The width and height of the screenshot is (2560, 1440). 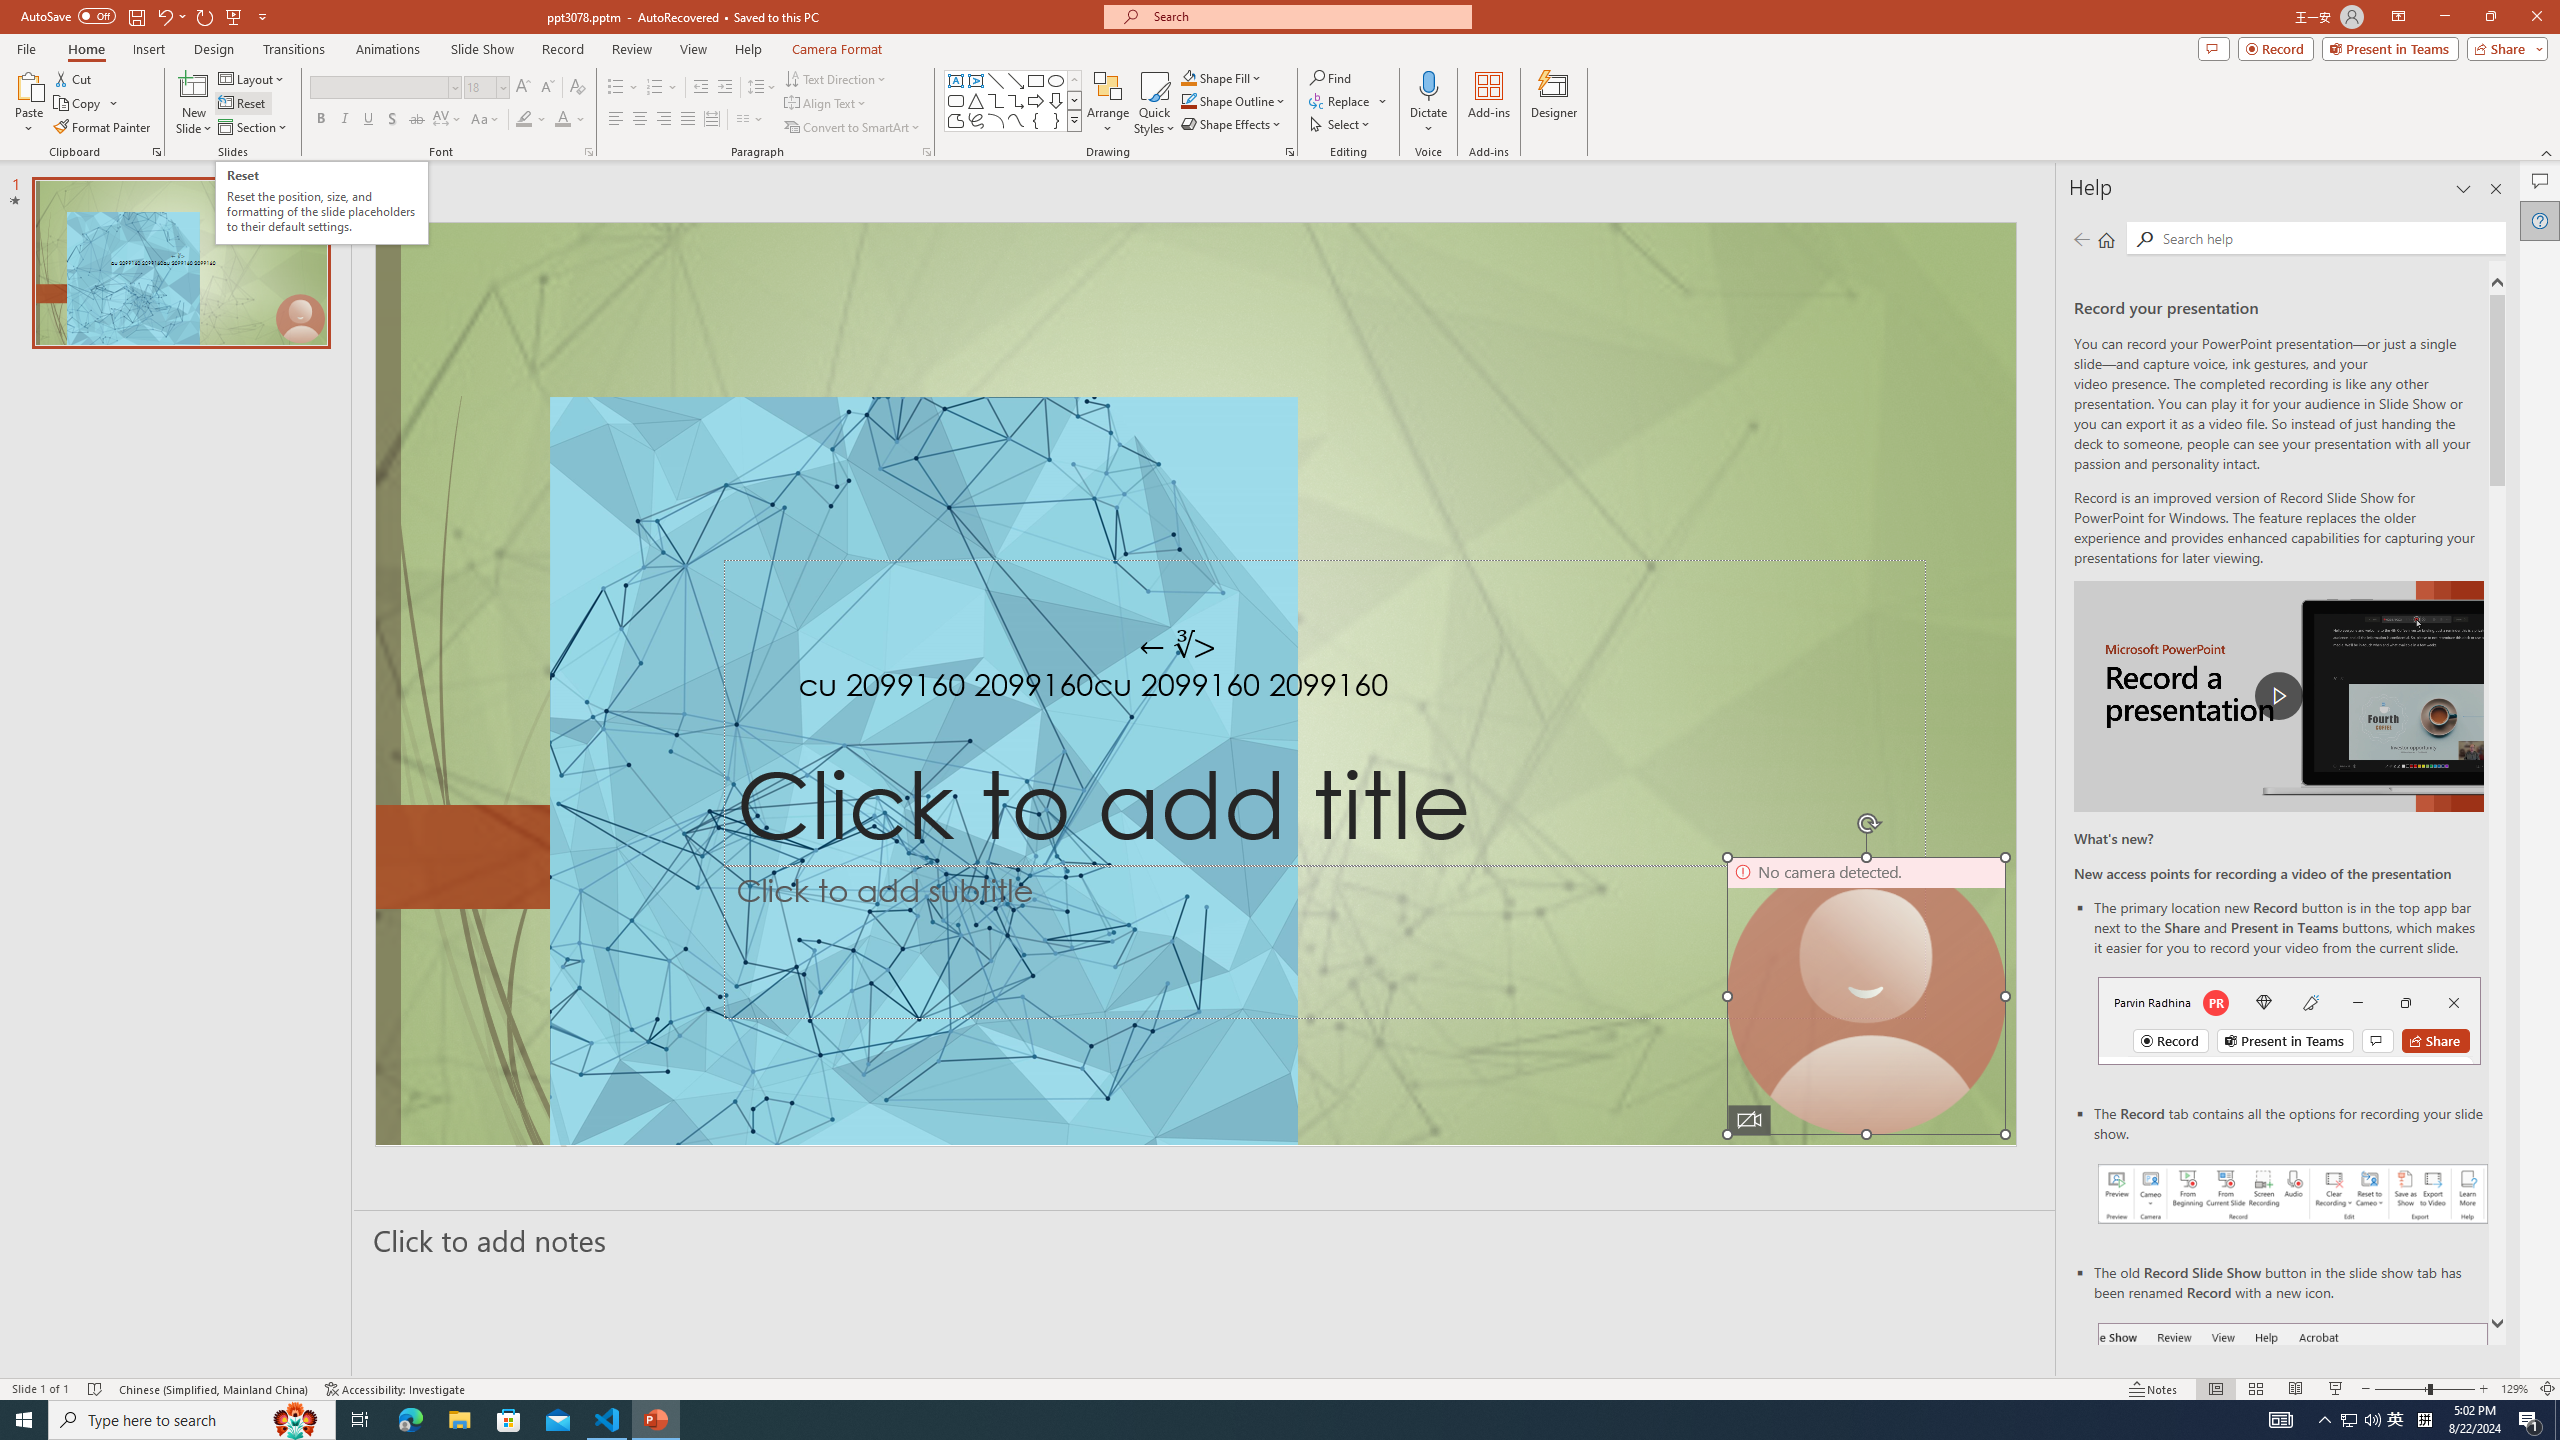 I want to click on Open, so click(x=502, y=86).